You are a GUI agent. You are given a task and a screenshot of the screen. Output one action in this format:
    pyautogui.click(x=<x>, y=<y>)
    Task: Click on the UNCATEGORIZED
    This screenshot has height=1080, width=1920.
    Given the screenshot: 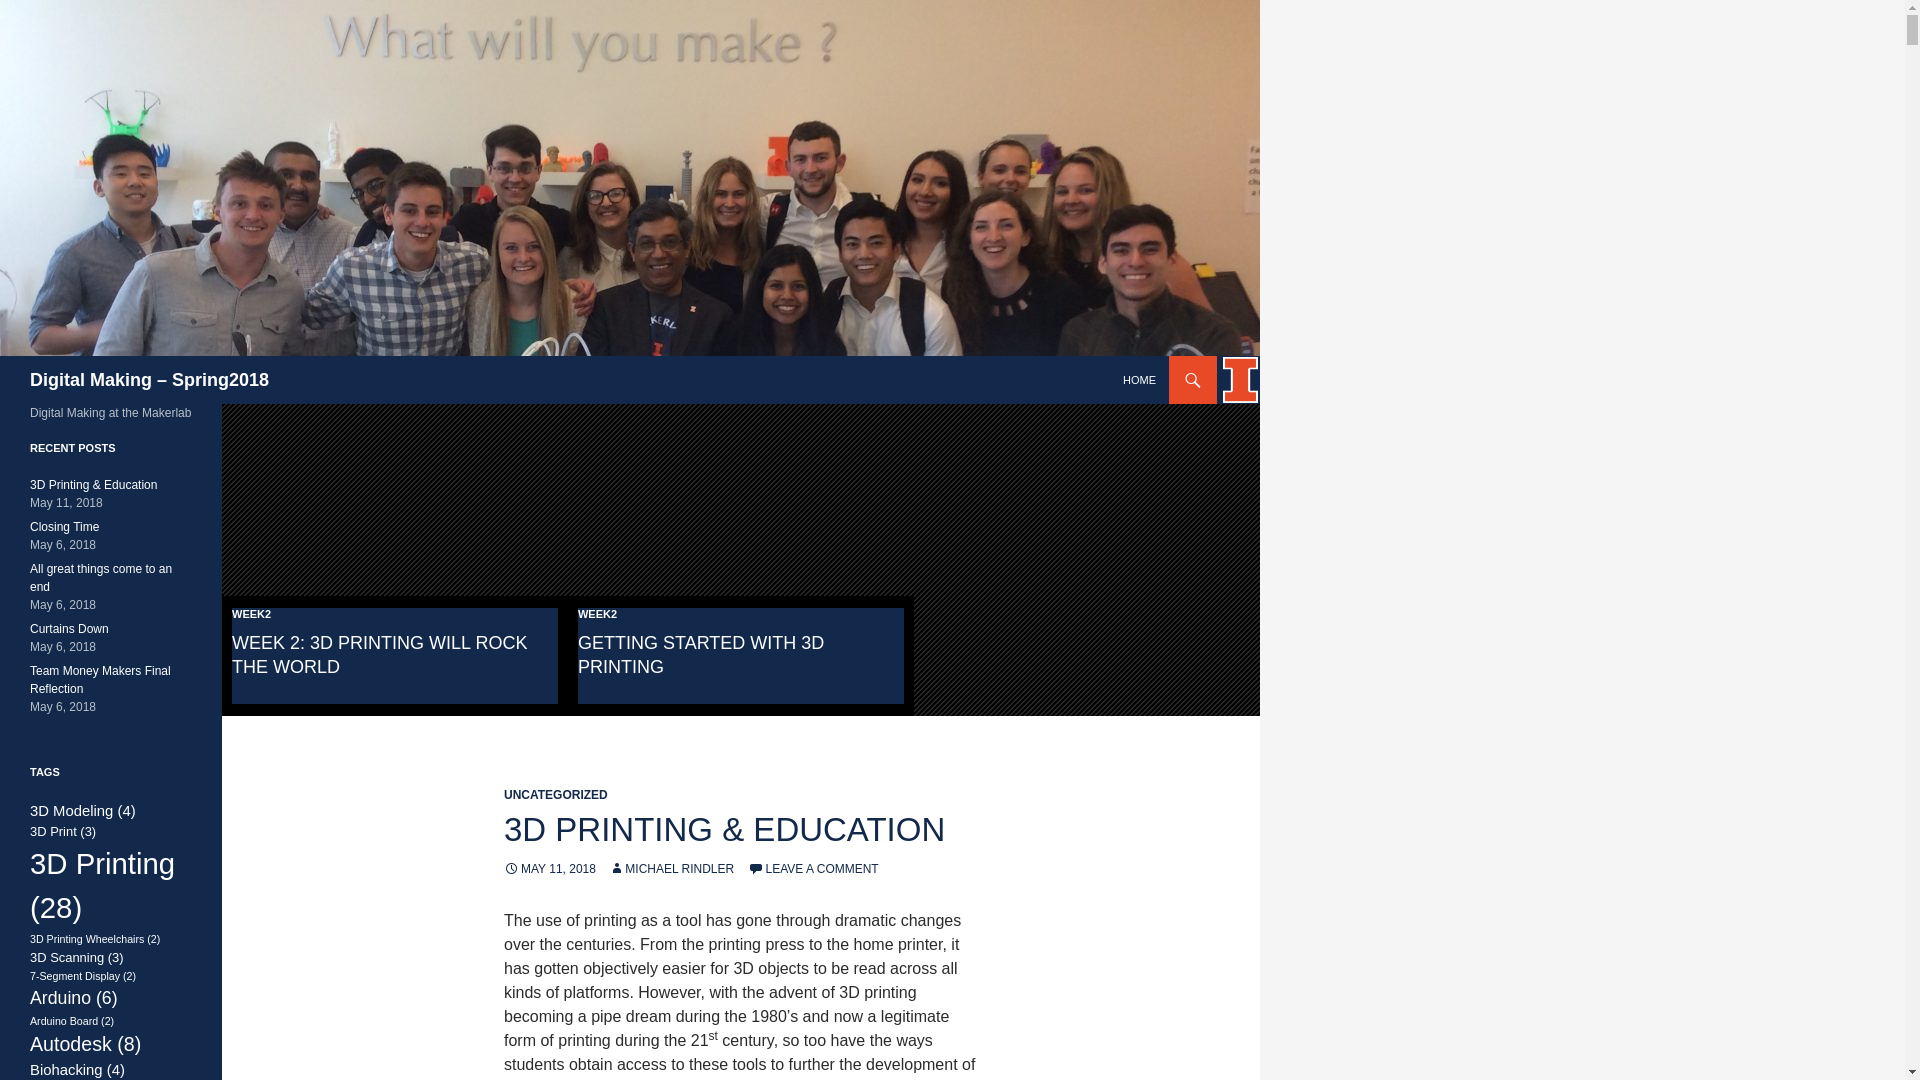 What is the action you would take?
    pyautogui.click(x=556, y=795)
    